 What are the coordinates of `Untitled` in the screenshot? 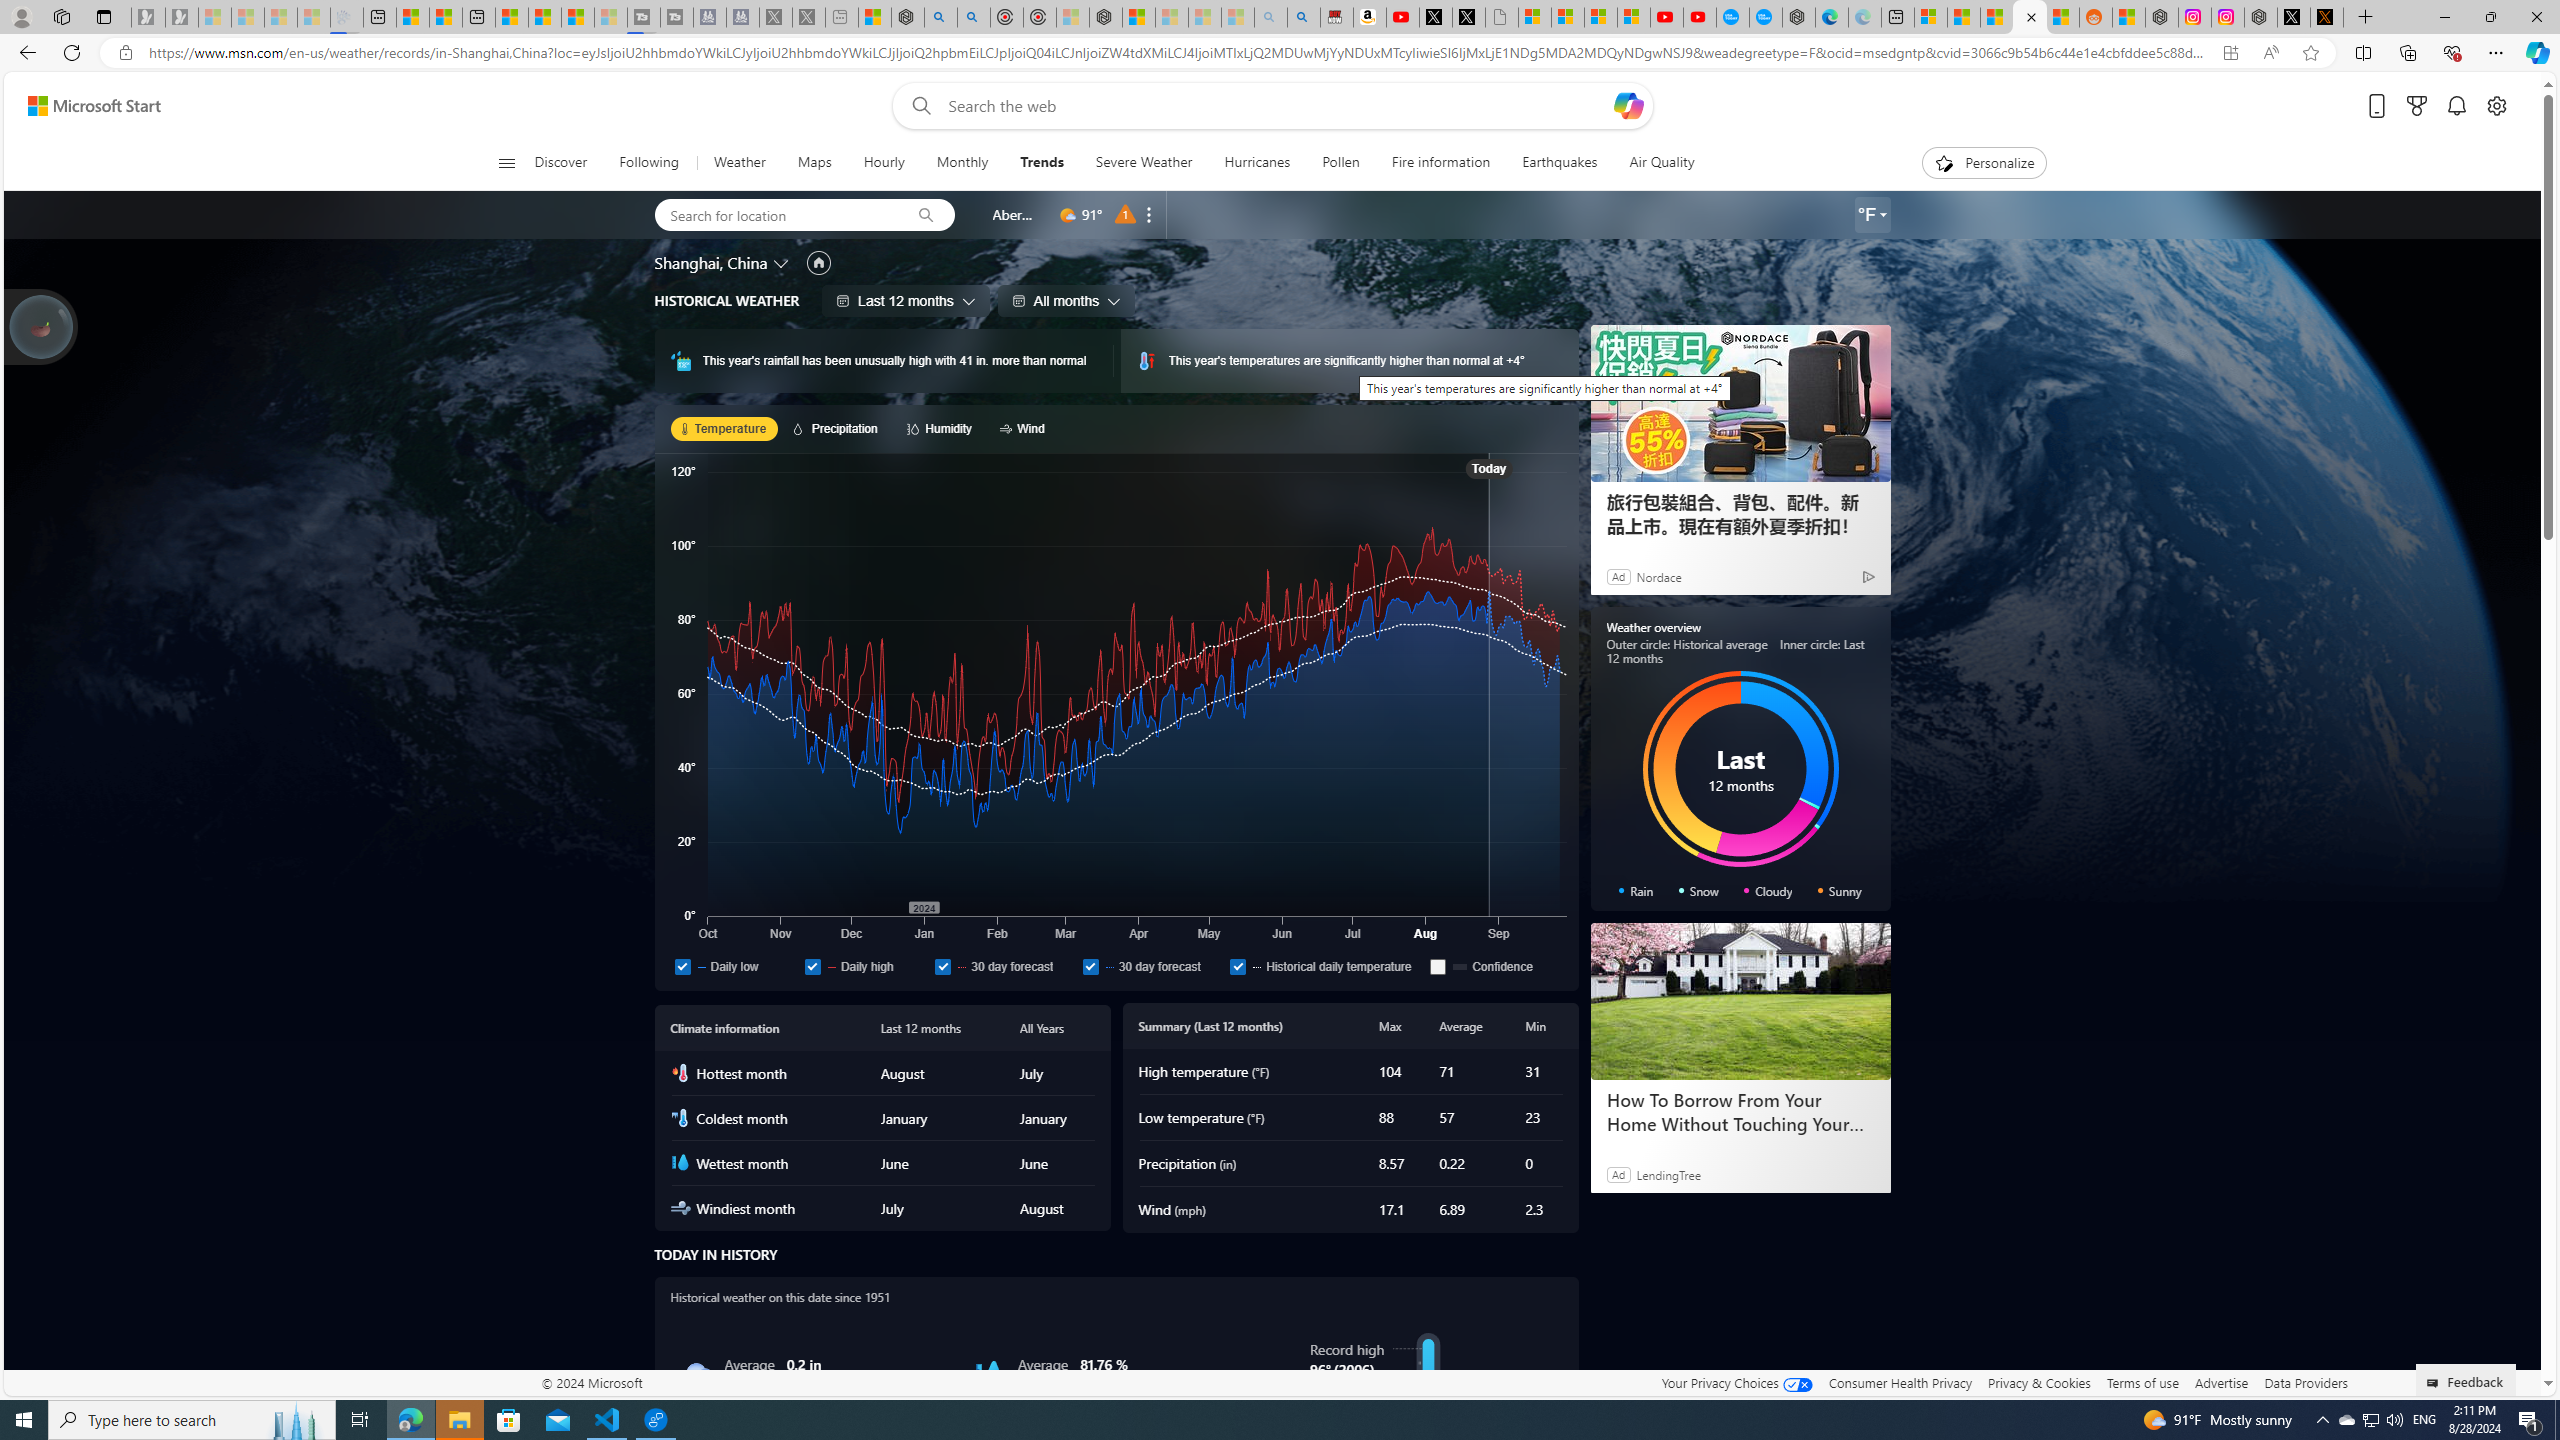 It's located at (1501, 17).